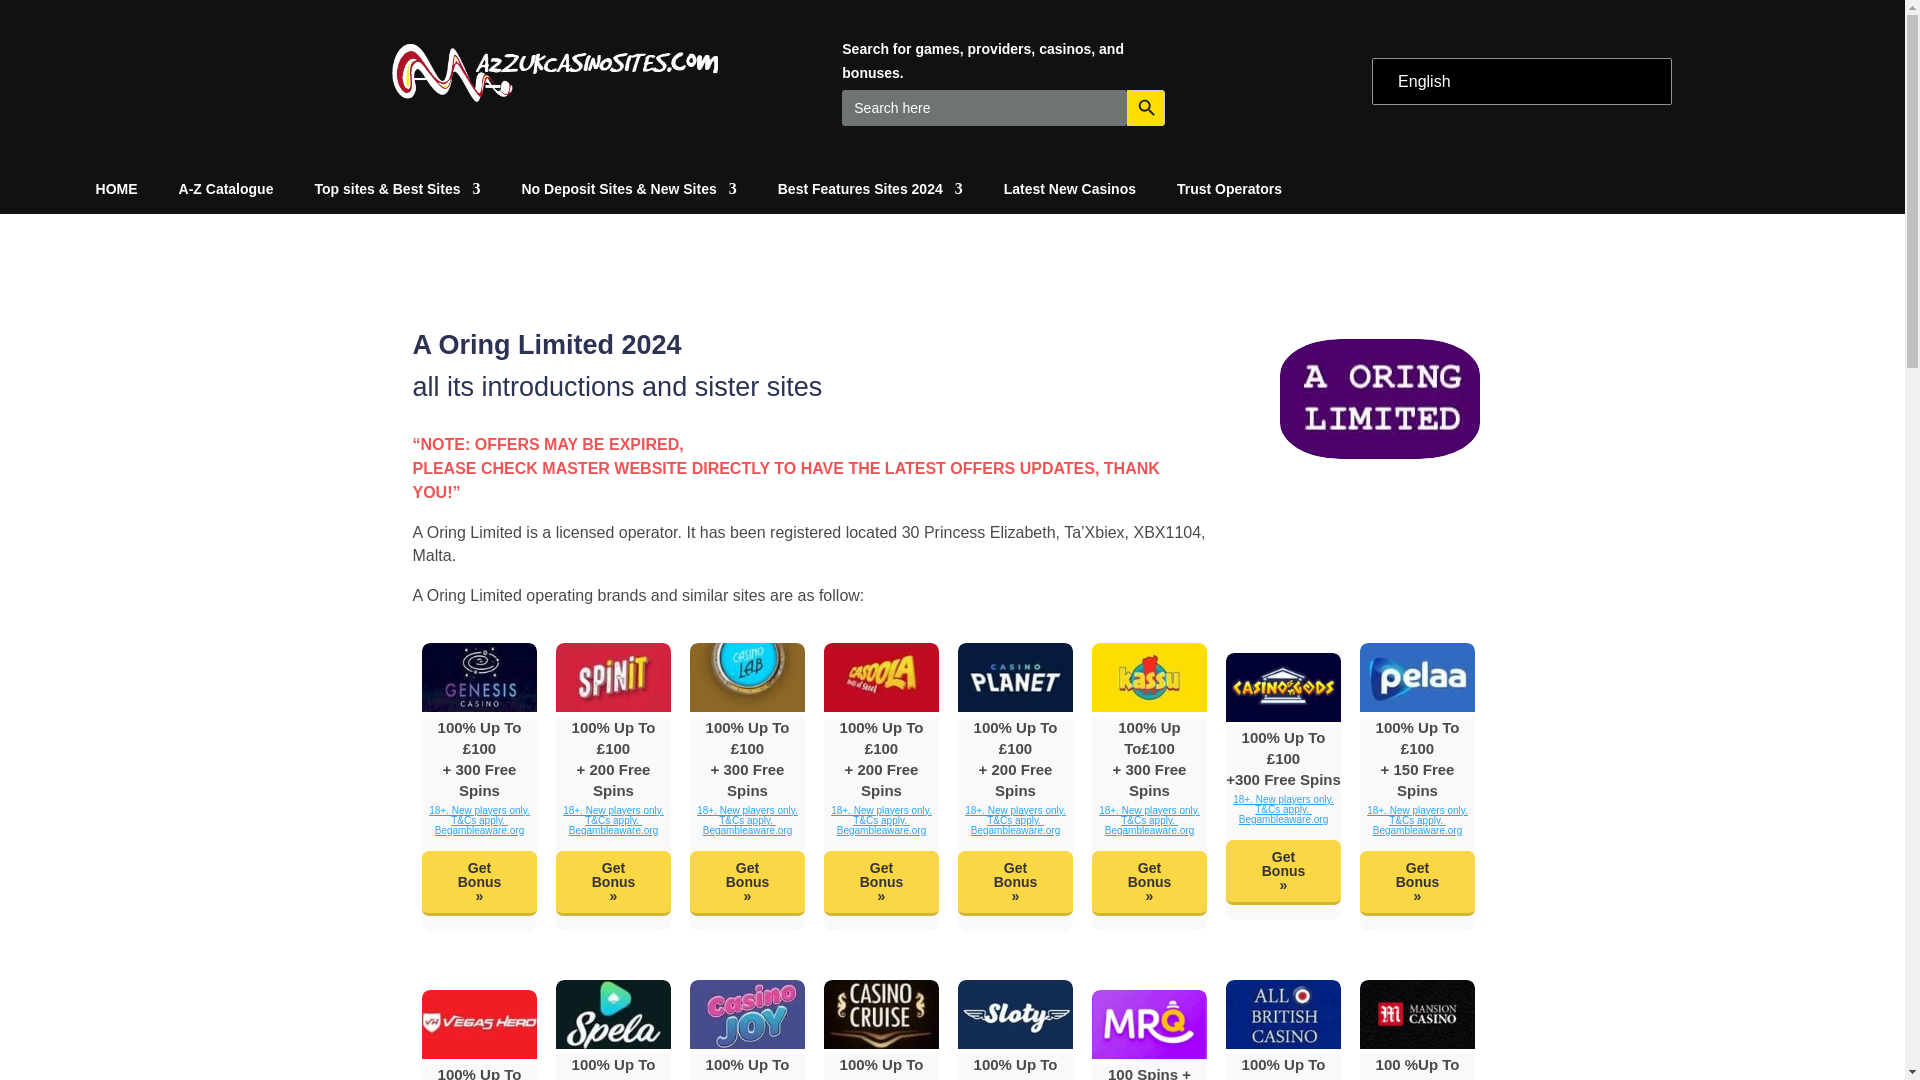 The height and width of the screenshot is (1080, 1920). I want to click on A Oring 9, so click(1416, 676).